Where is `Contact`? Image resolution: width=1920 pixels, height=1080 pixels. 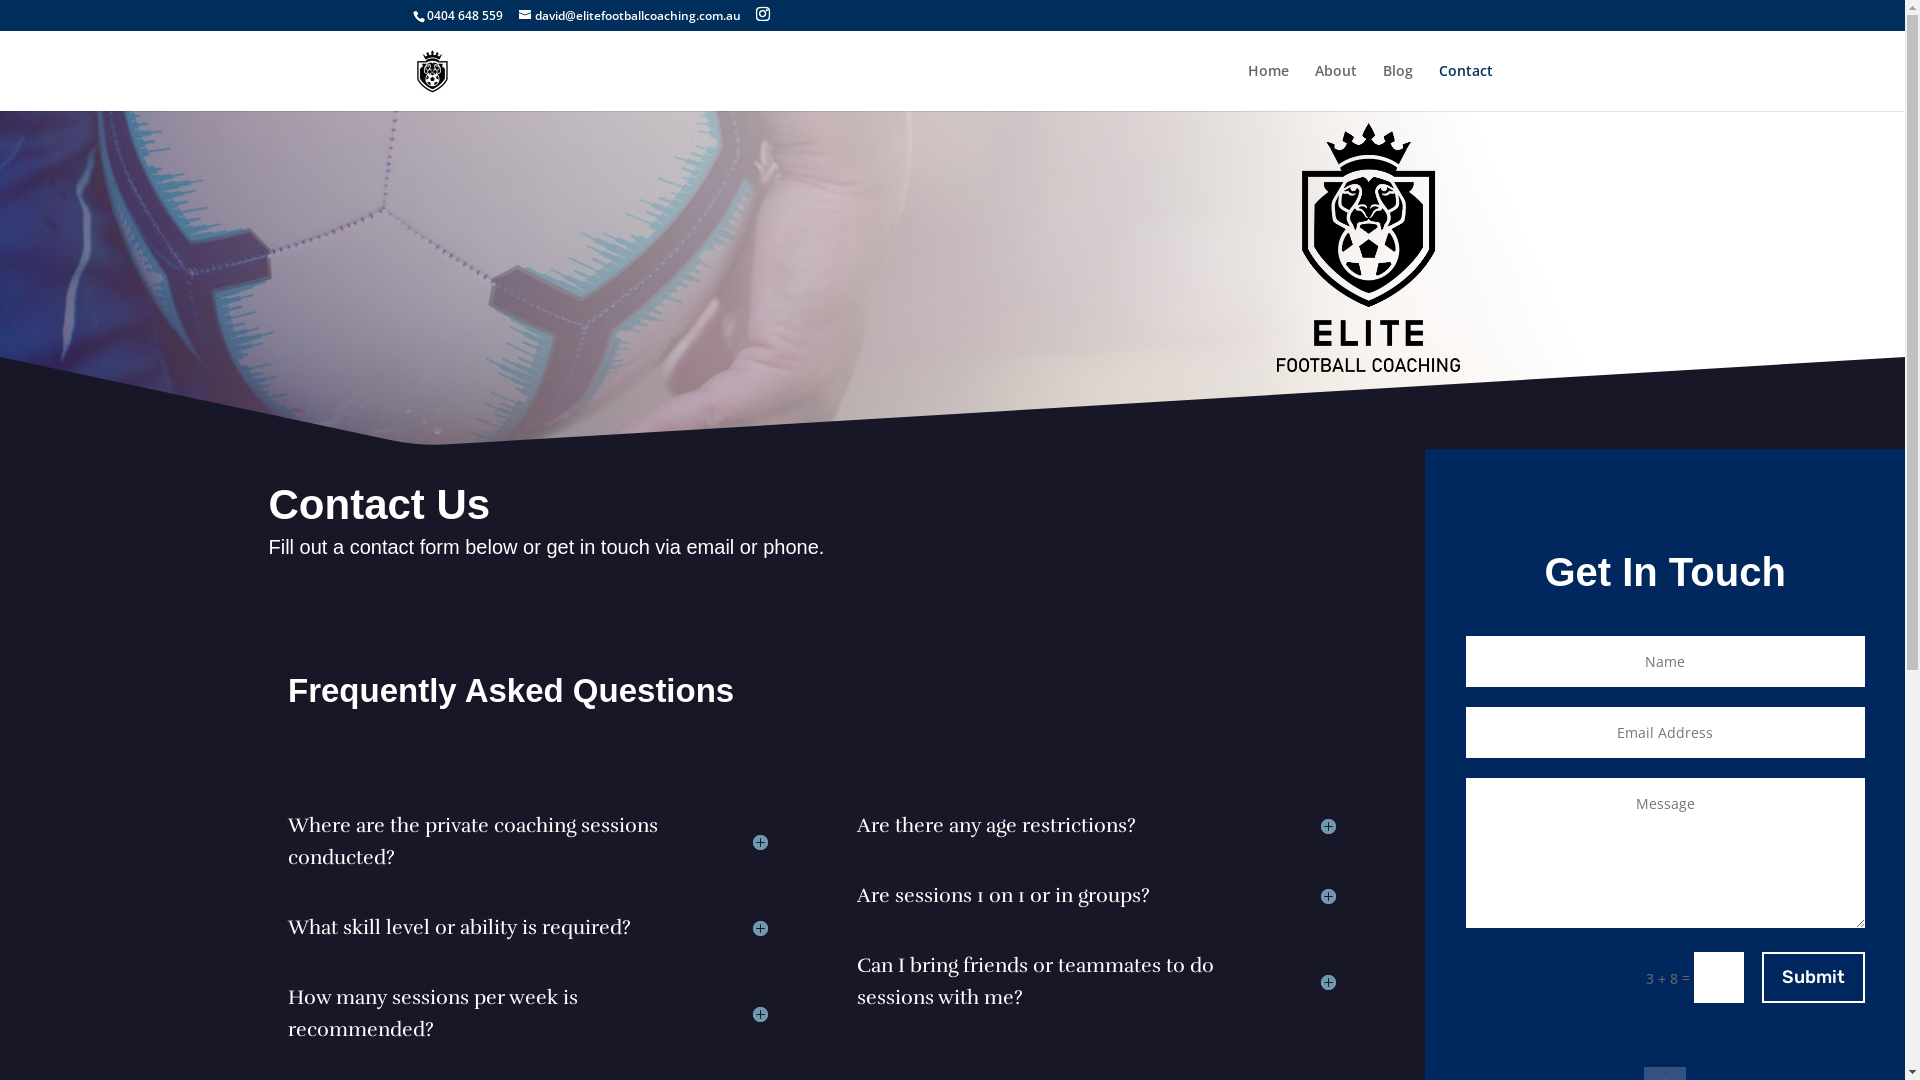
Contact is located at coordinates (1465, 88).